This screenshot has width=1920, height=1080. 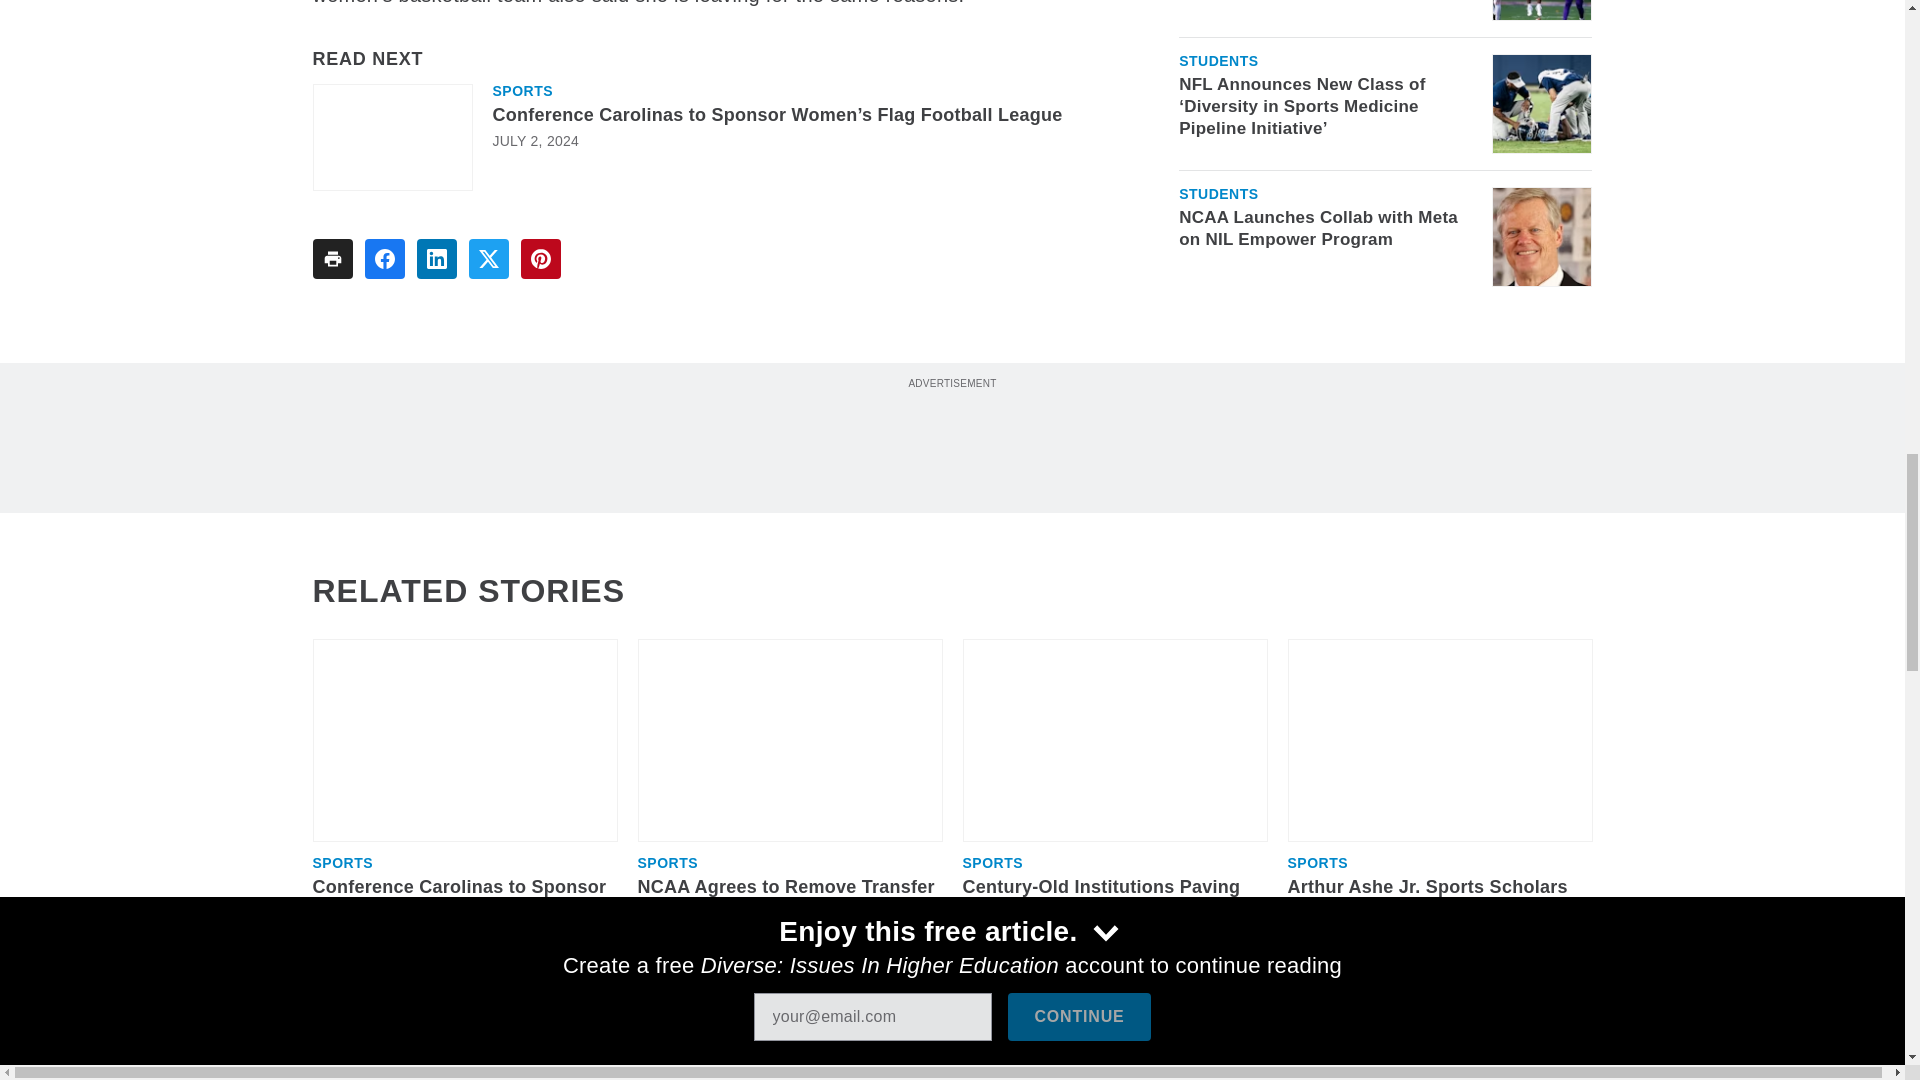 I want to click on Share To print, so click(x=331, y=258).